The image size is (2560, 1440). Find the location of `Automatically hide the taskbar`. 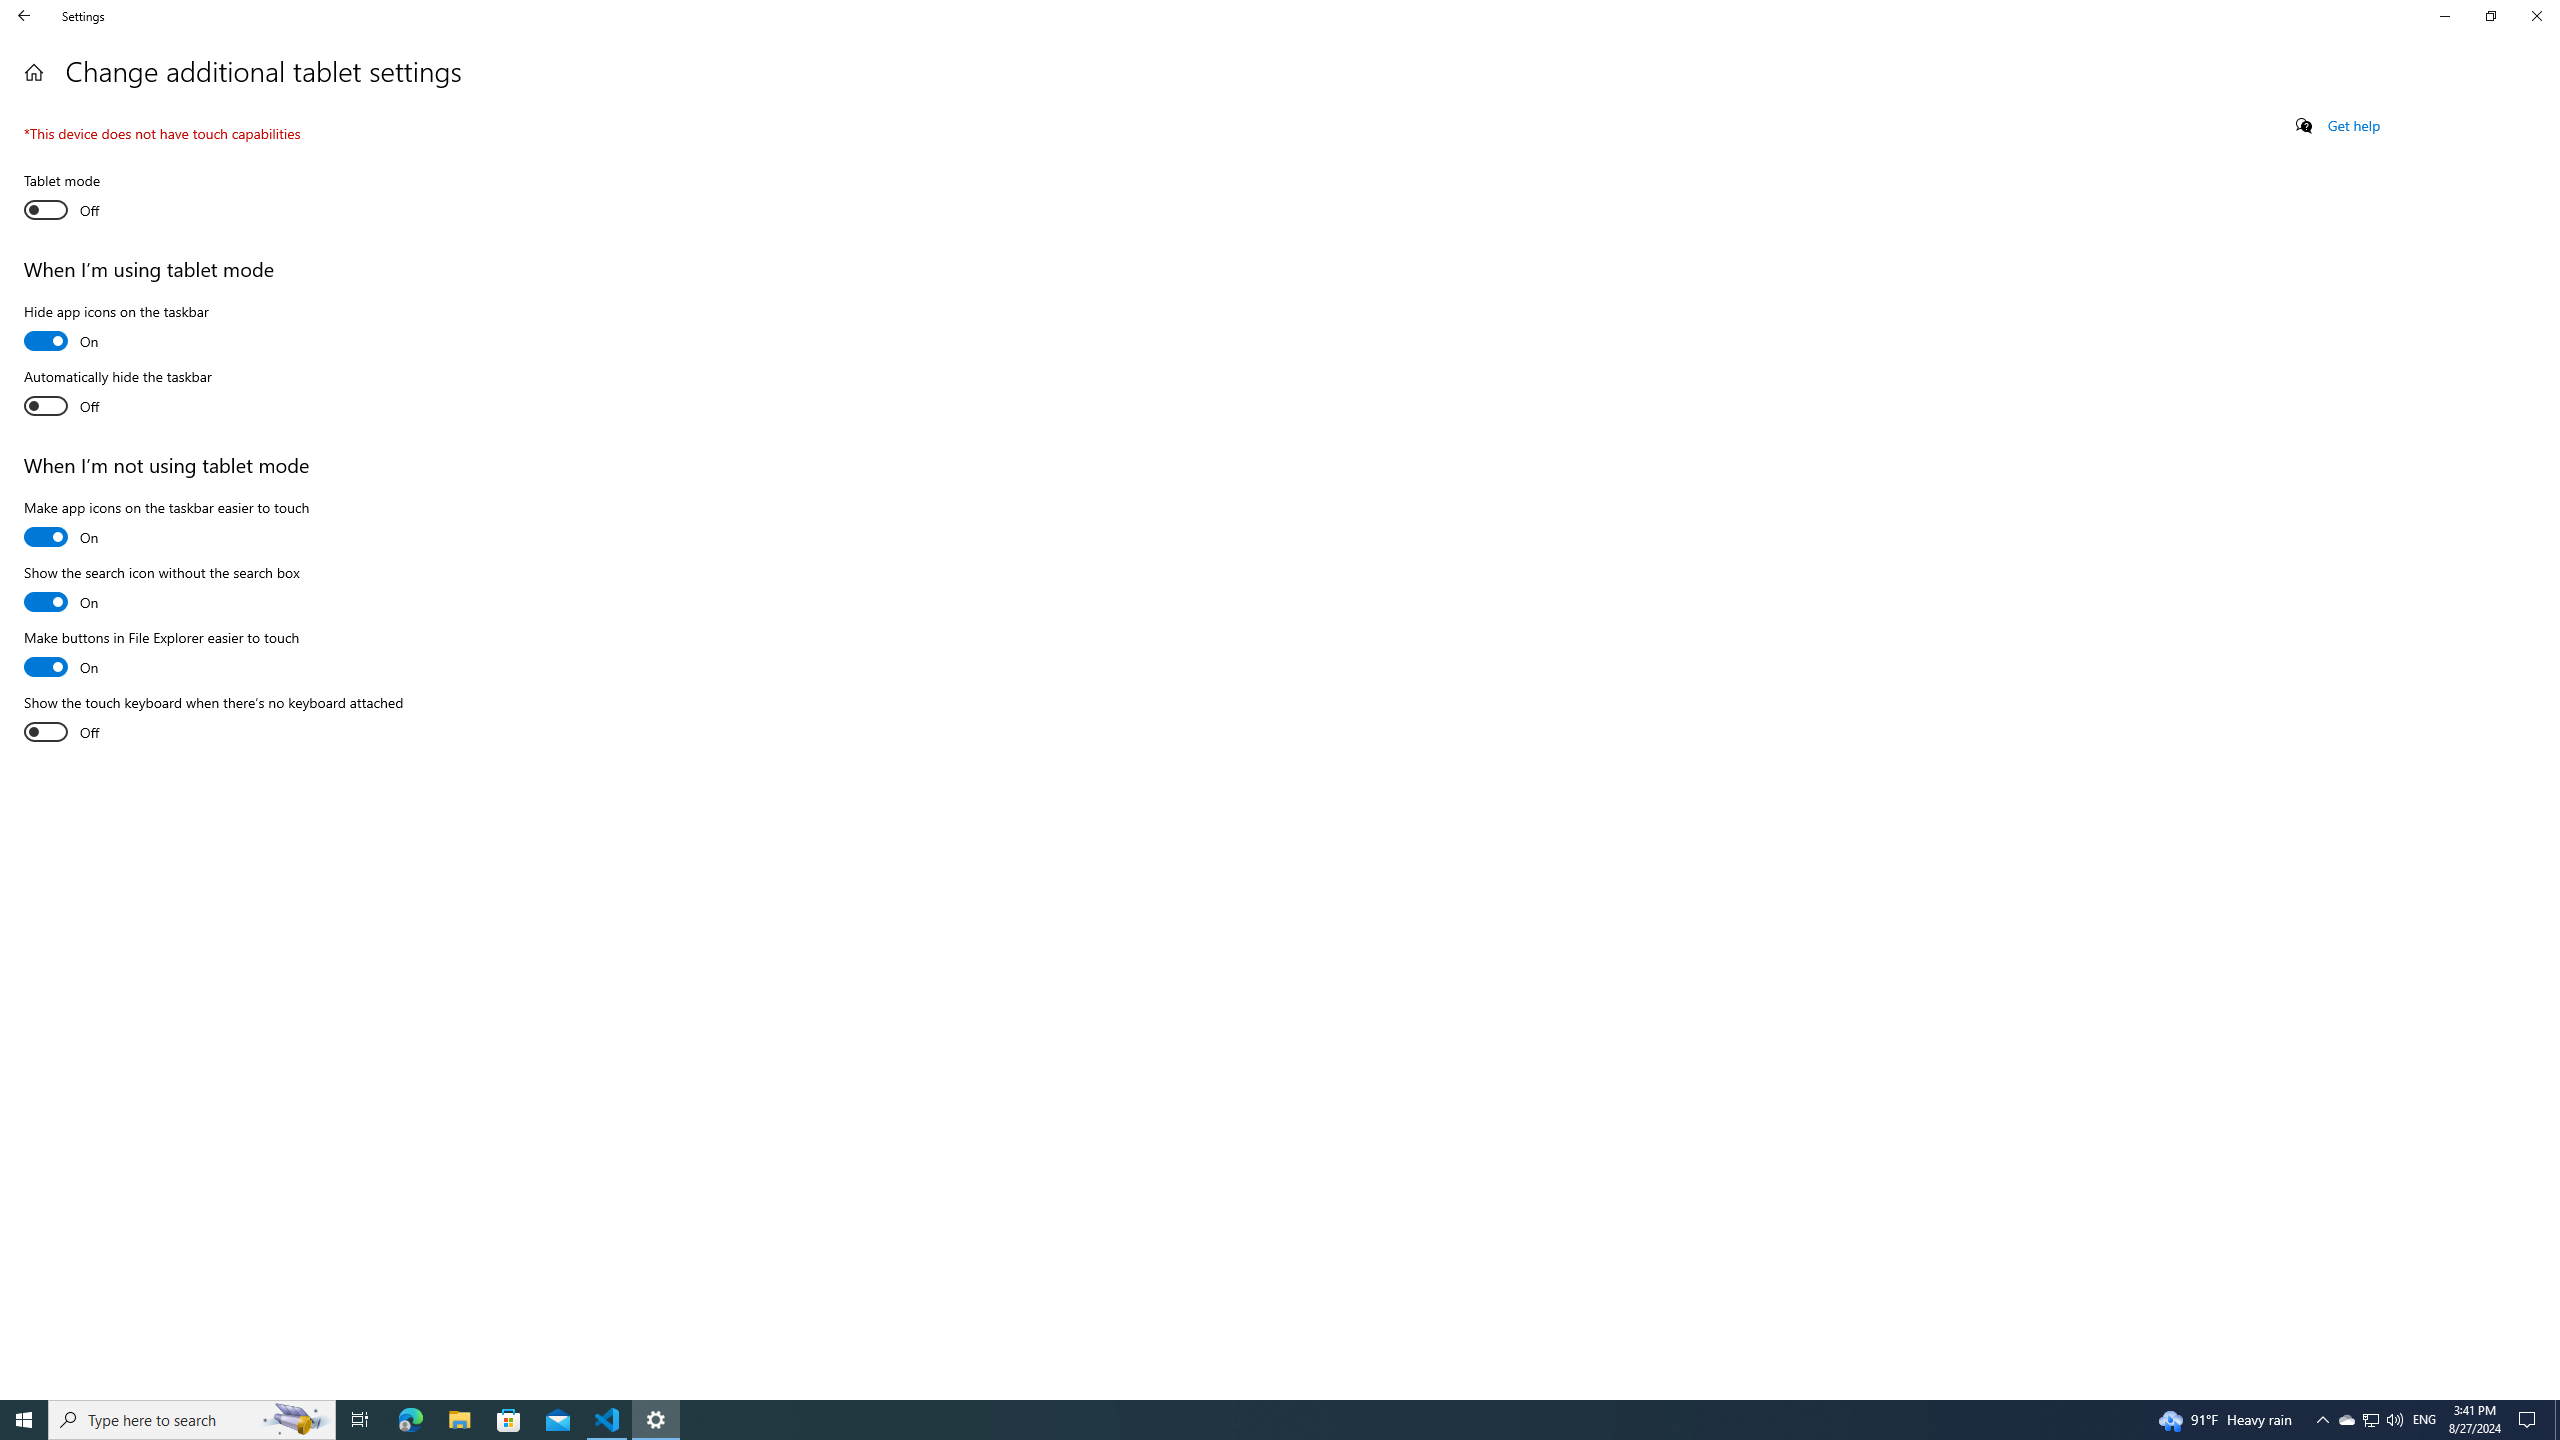

Automatically hide the taskbar is located at coordinates (118, 394).